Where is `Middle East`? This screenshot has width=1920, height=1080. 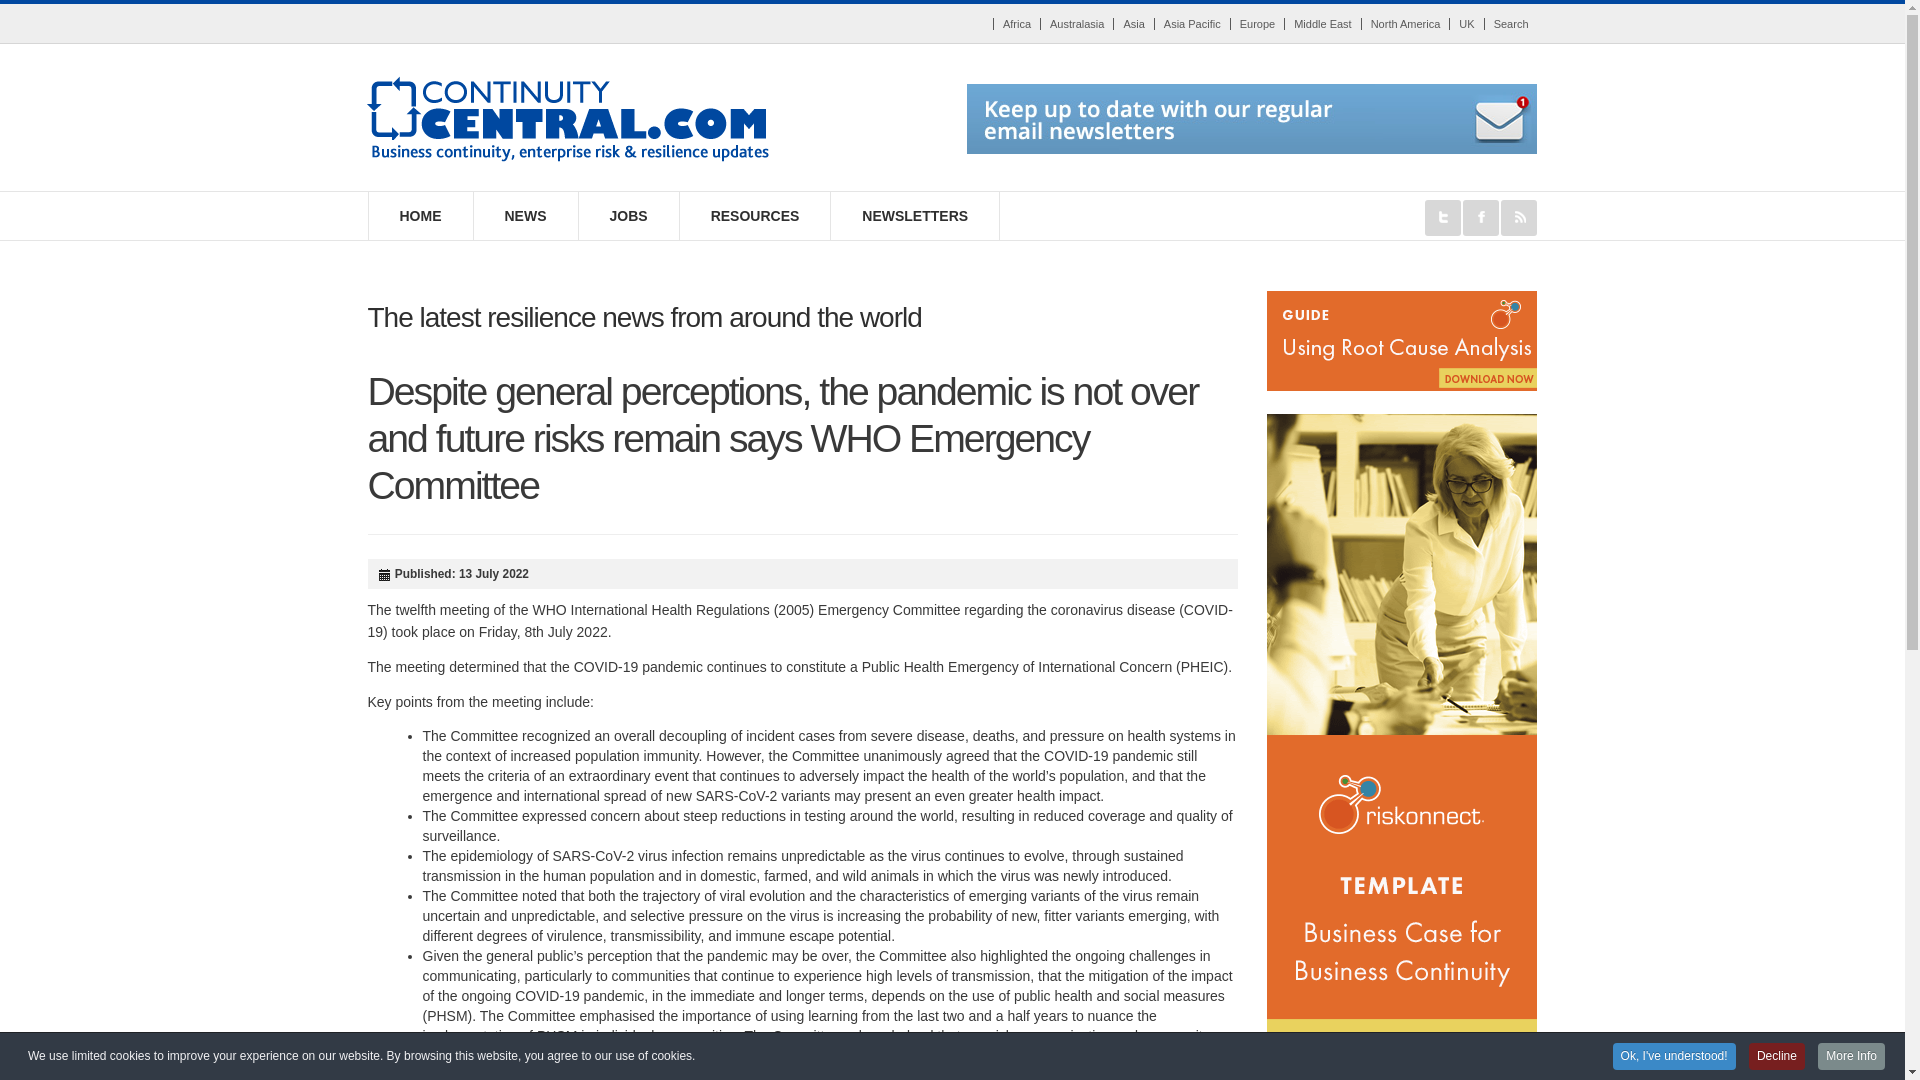 Middle East is located at coordinates (1322, 24).